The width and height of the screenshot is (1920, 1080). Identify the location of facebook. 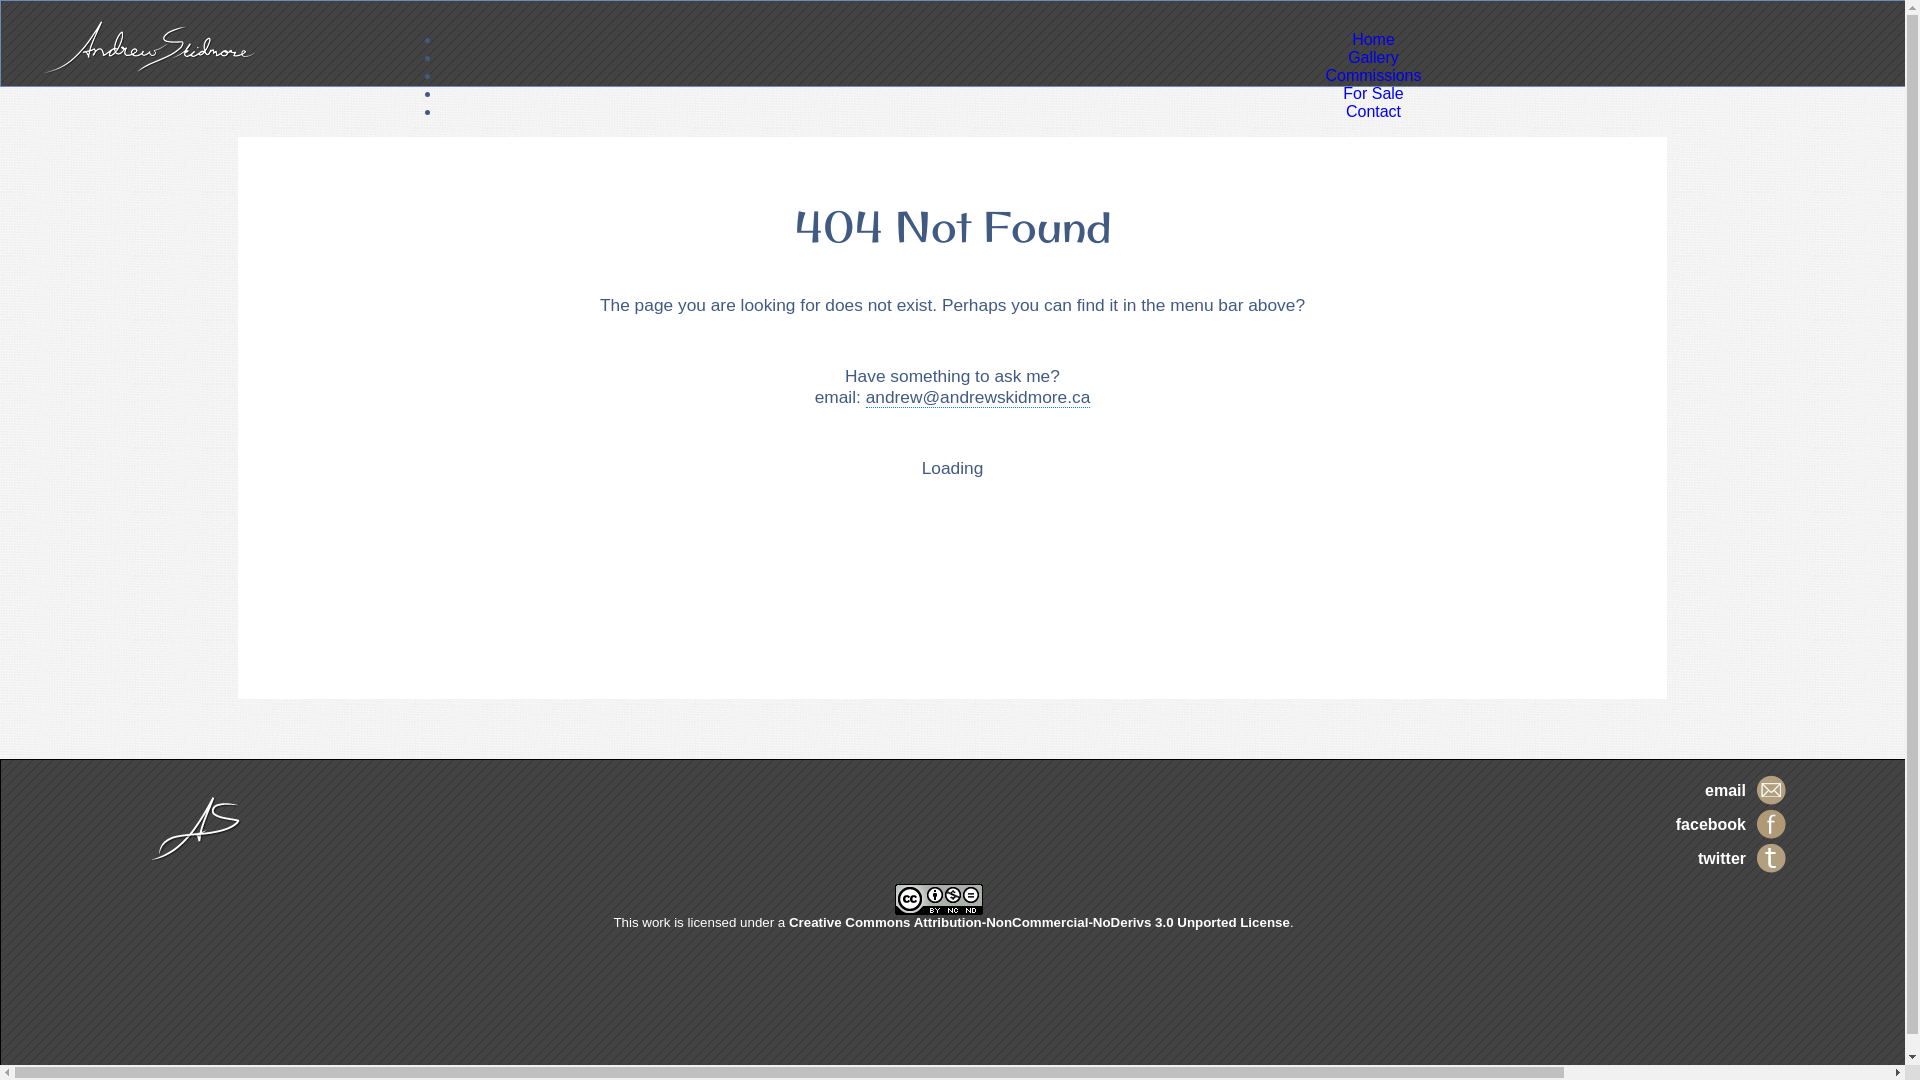
(1711, 824).